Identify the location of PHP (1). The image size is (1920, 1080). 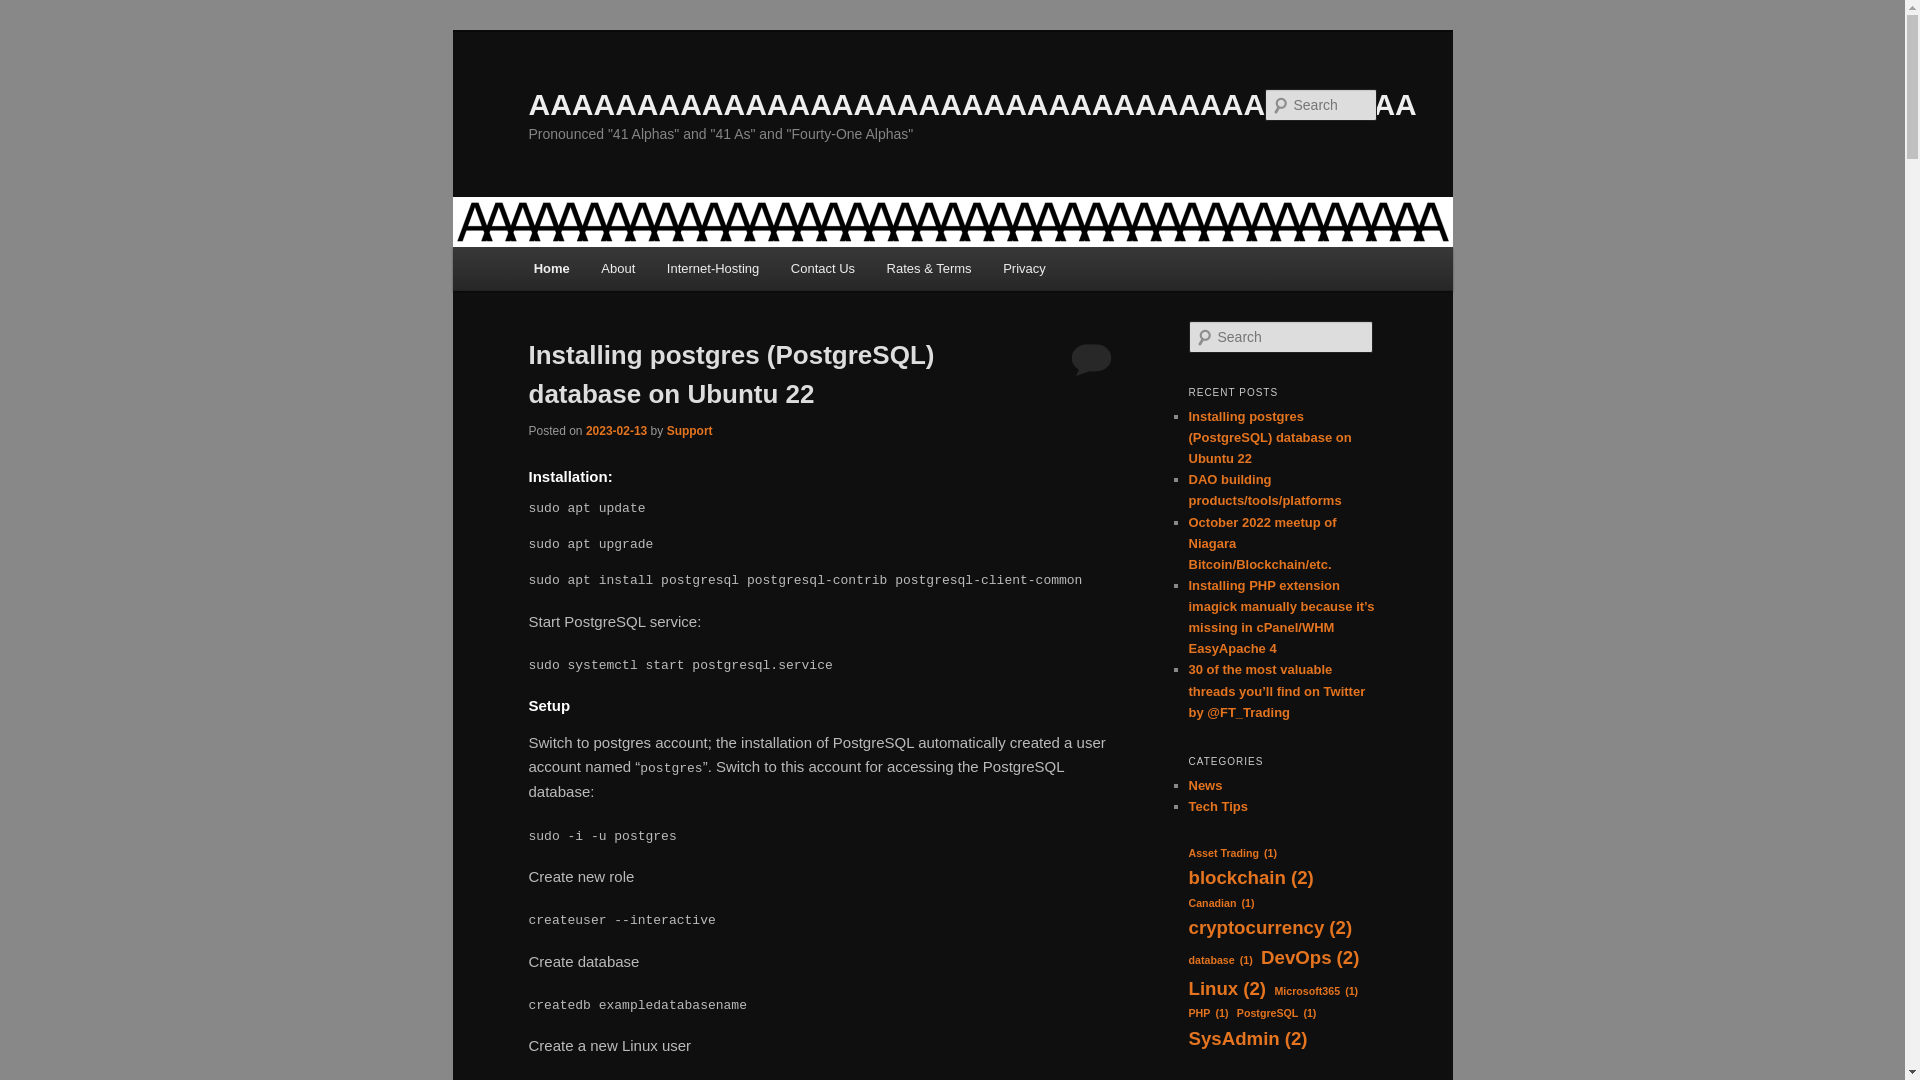
(1208, 1014).